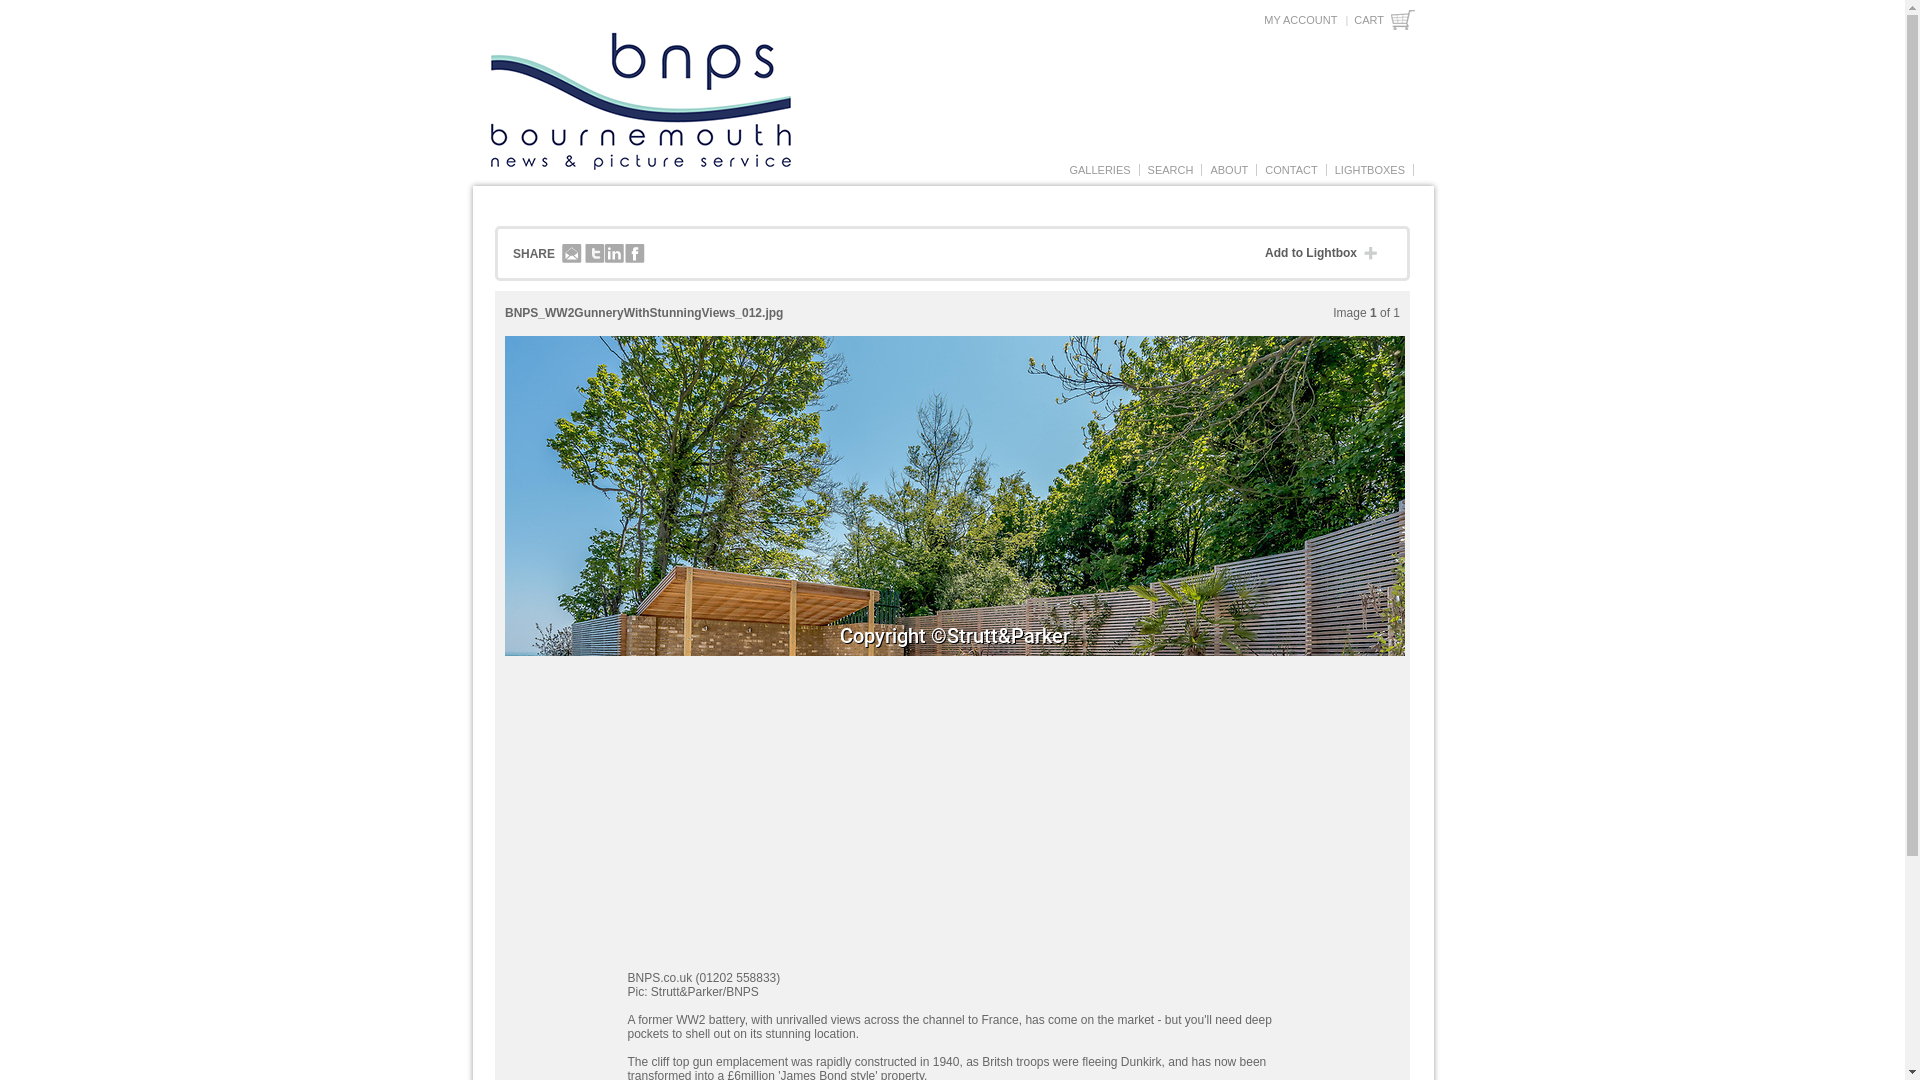 The width and height of the screenshot is (1920, 1080). I want to click on GALLERIES, so click(1098, 170).